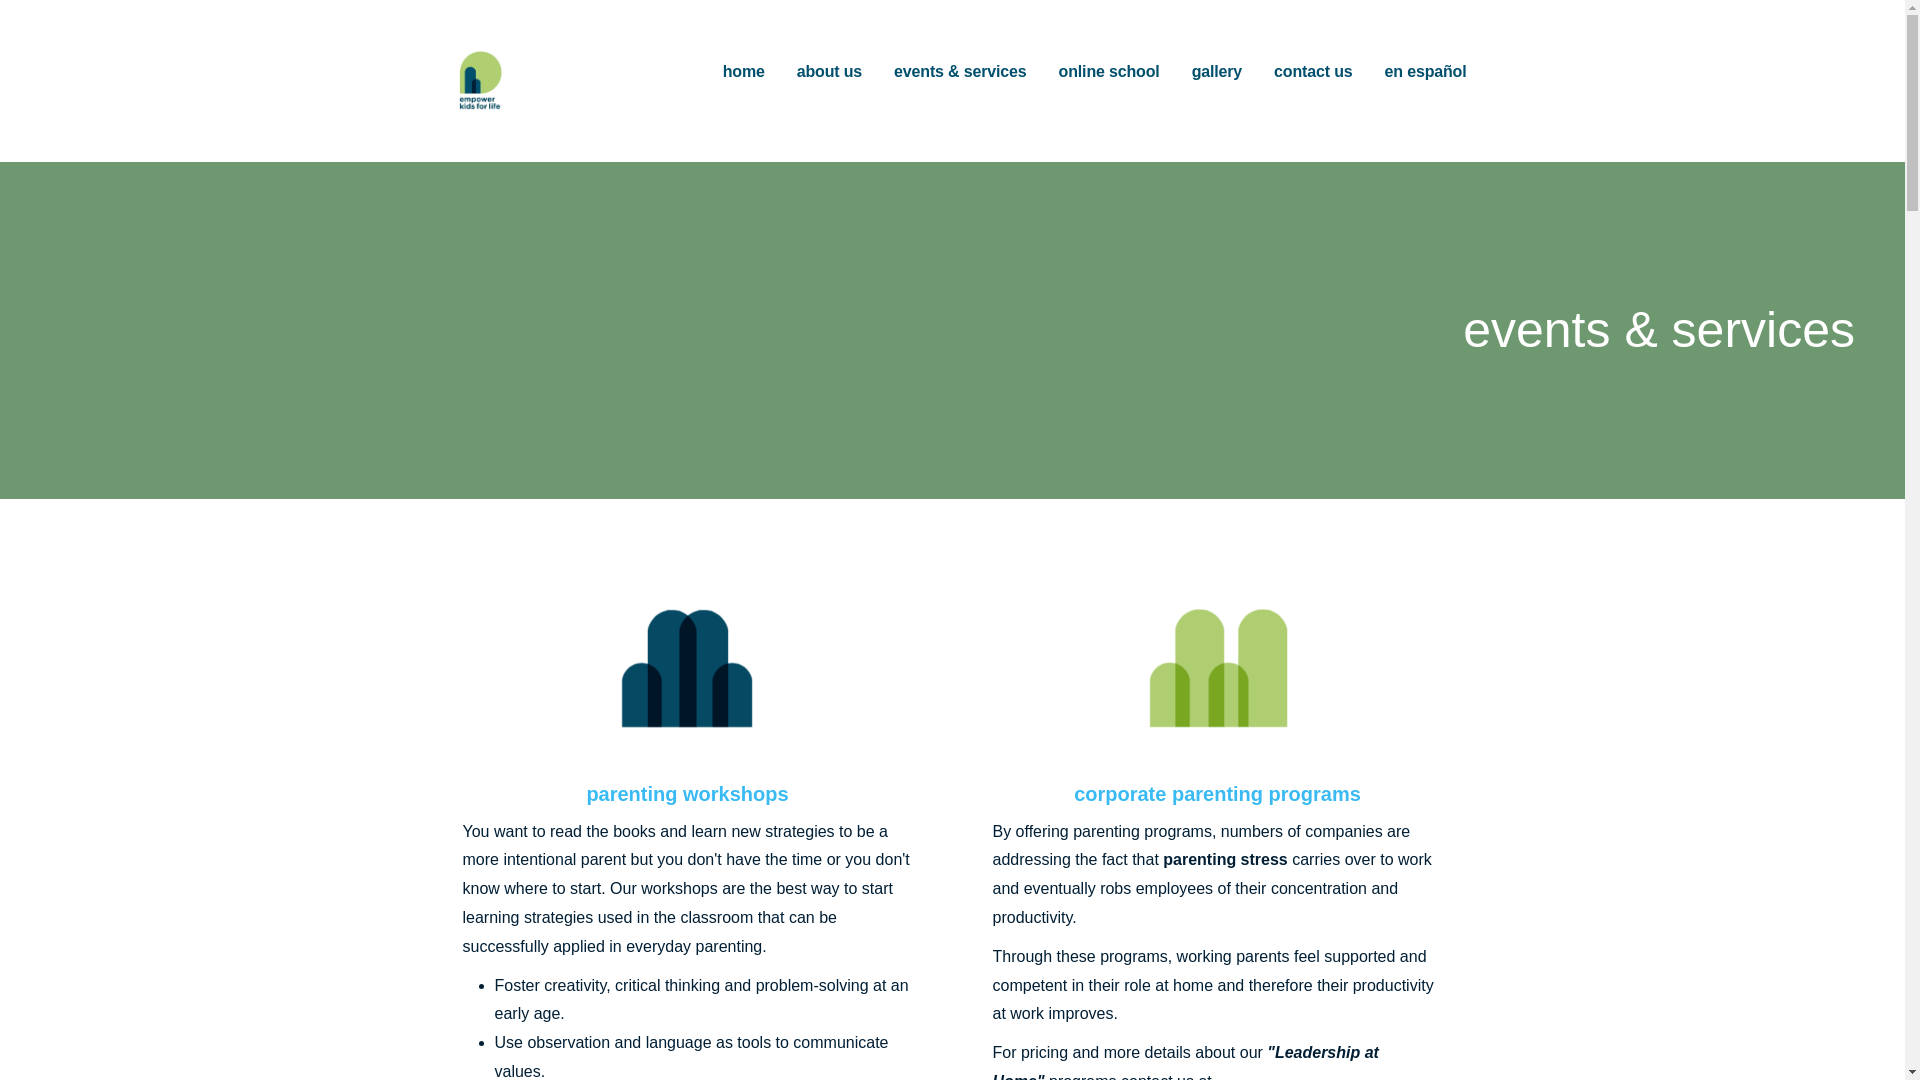  What do you see at coordinates (744, 72) in the screenshot?
I see `home` at bounding box center [744, 72].